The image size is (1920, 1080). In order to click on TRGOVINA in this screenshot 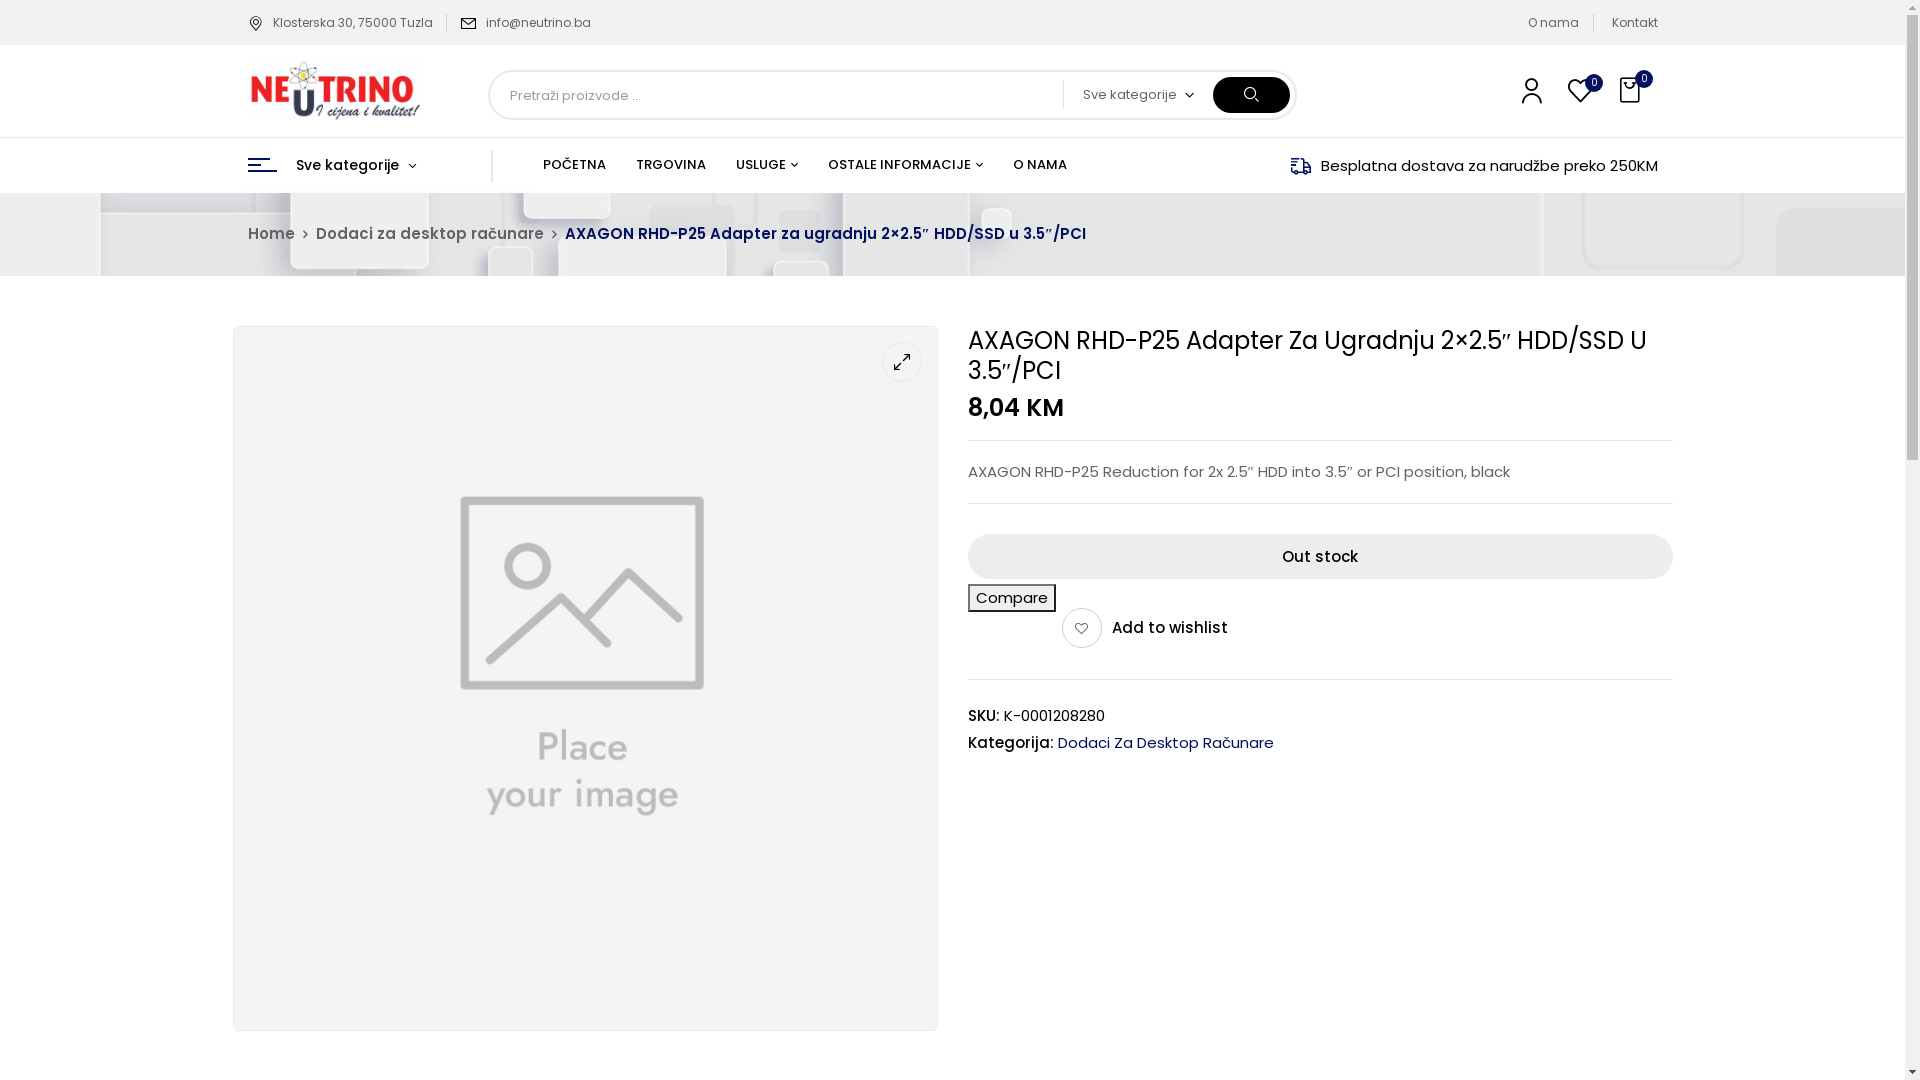, I will do `click(671, 165)`.